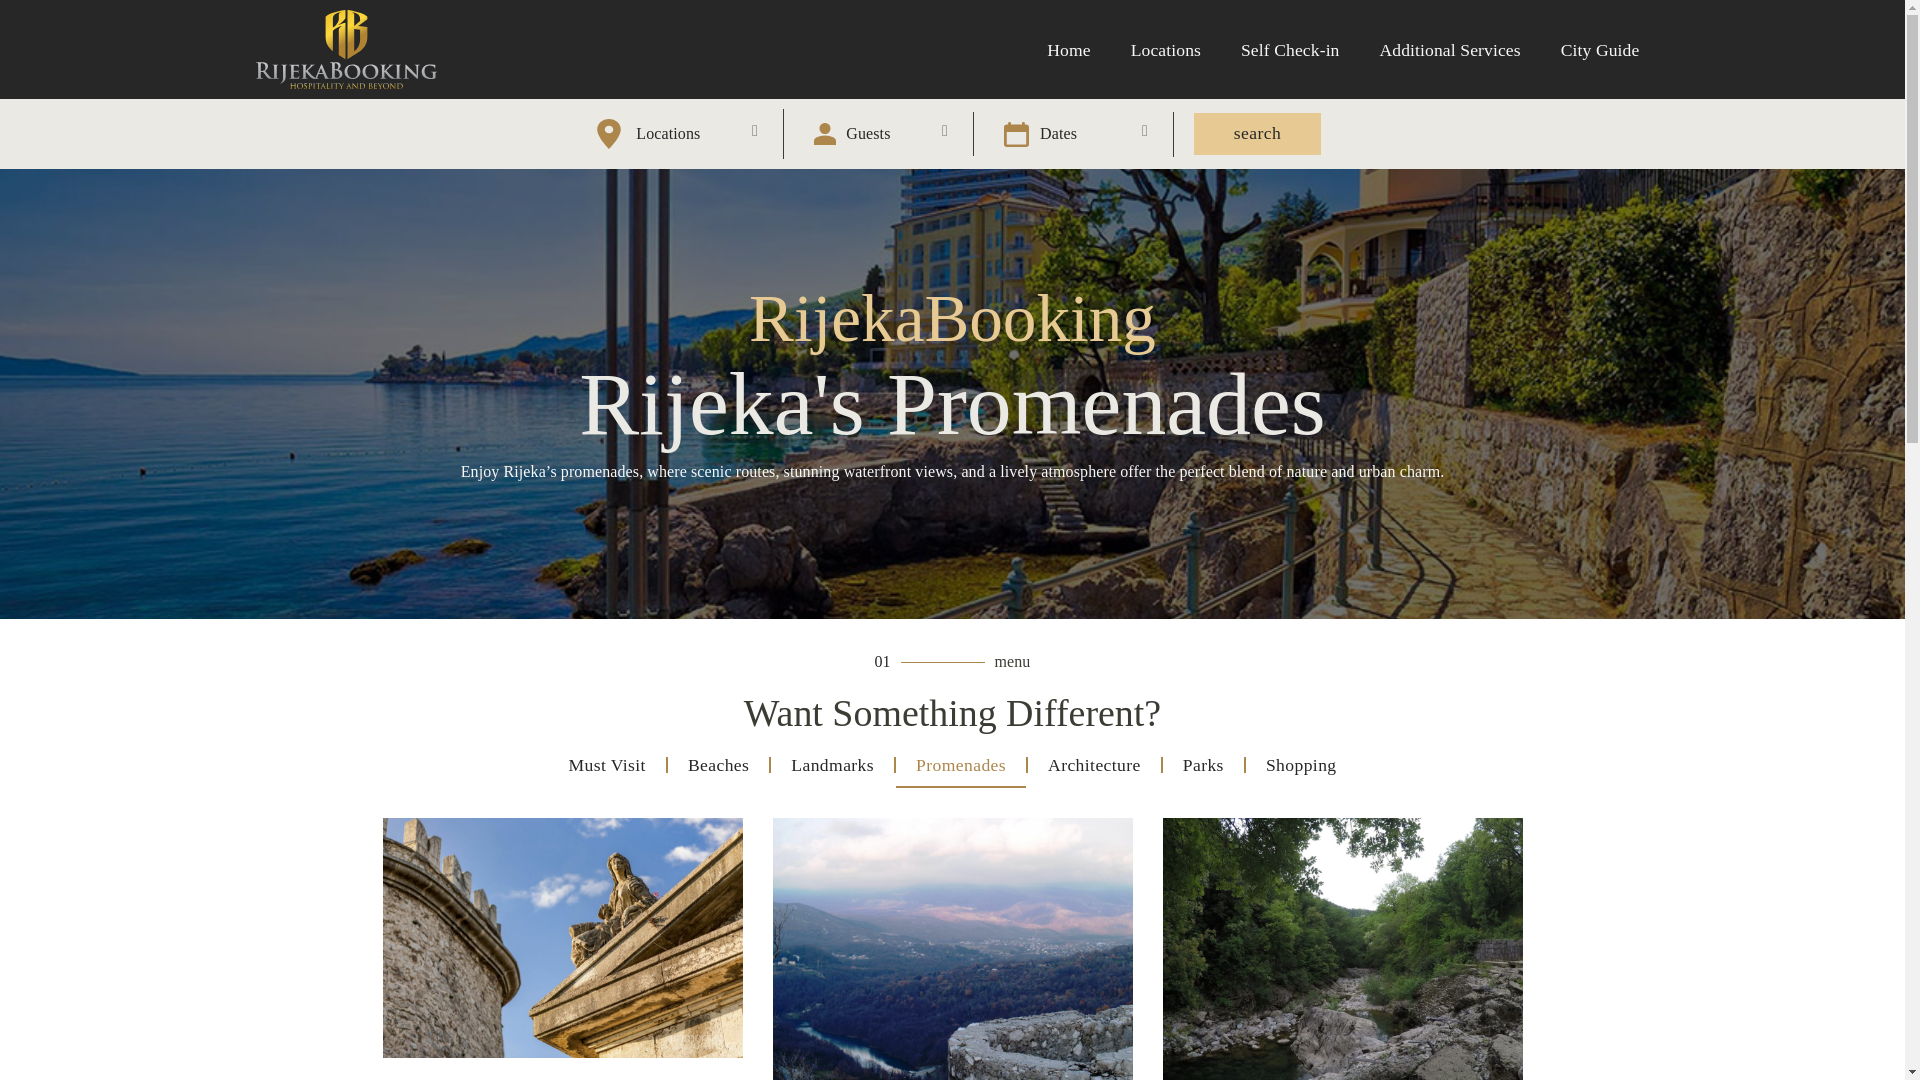  Describe the element at coordinates (1166, 50) in the screenshot. I see `Locations` at that location.